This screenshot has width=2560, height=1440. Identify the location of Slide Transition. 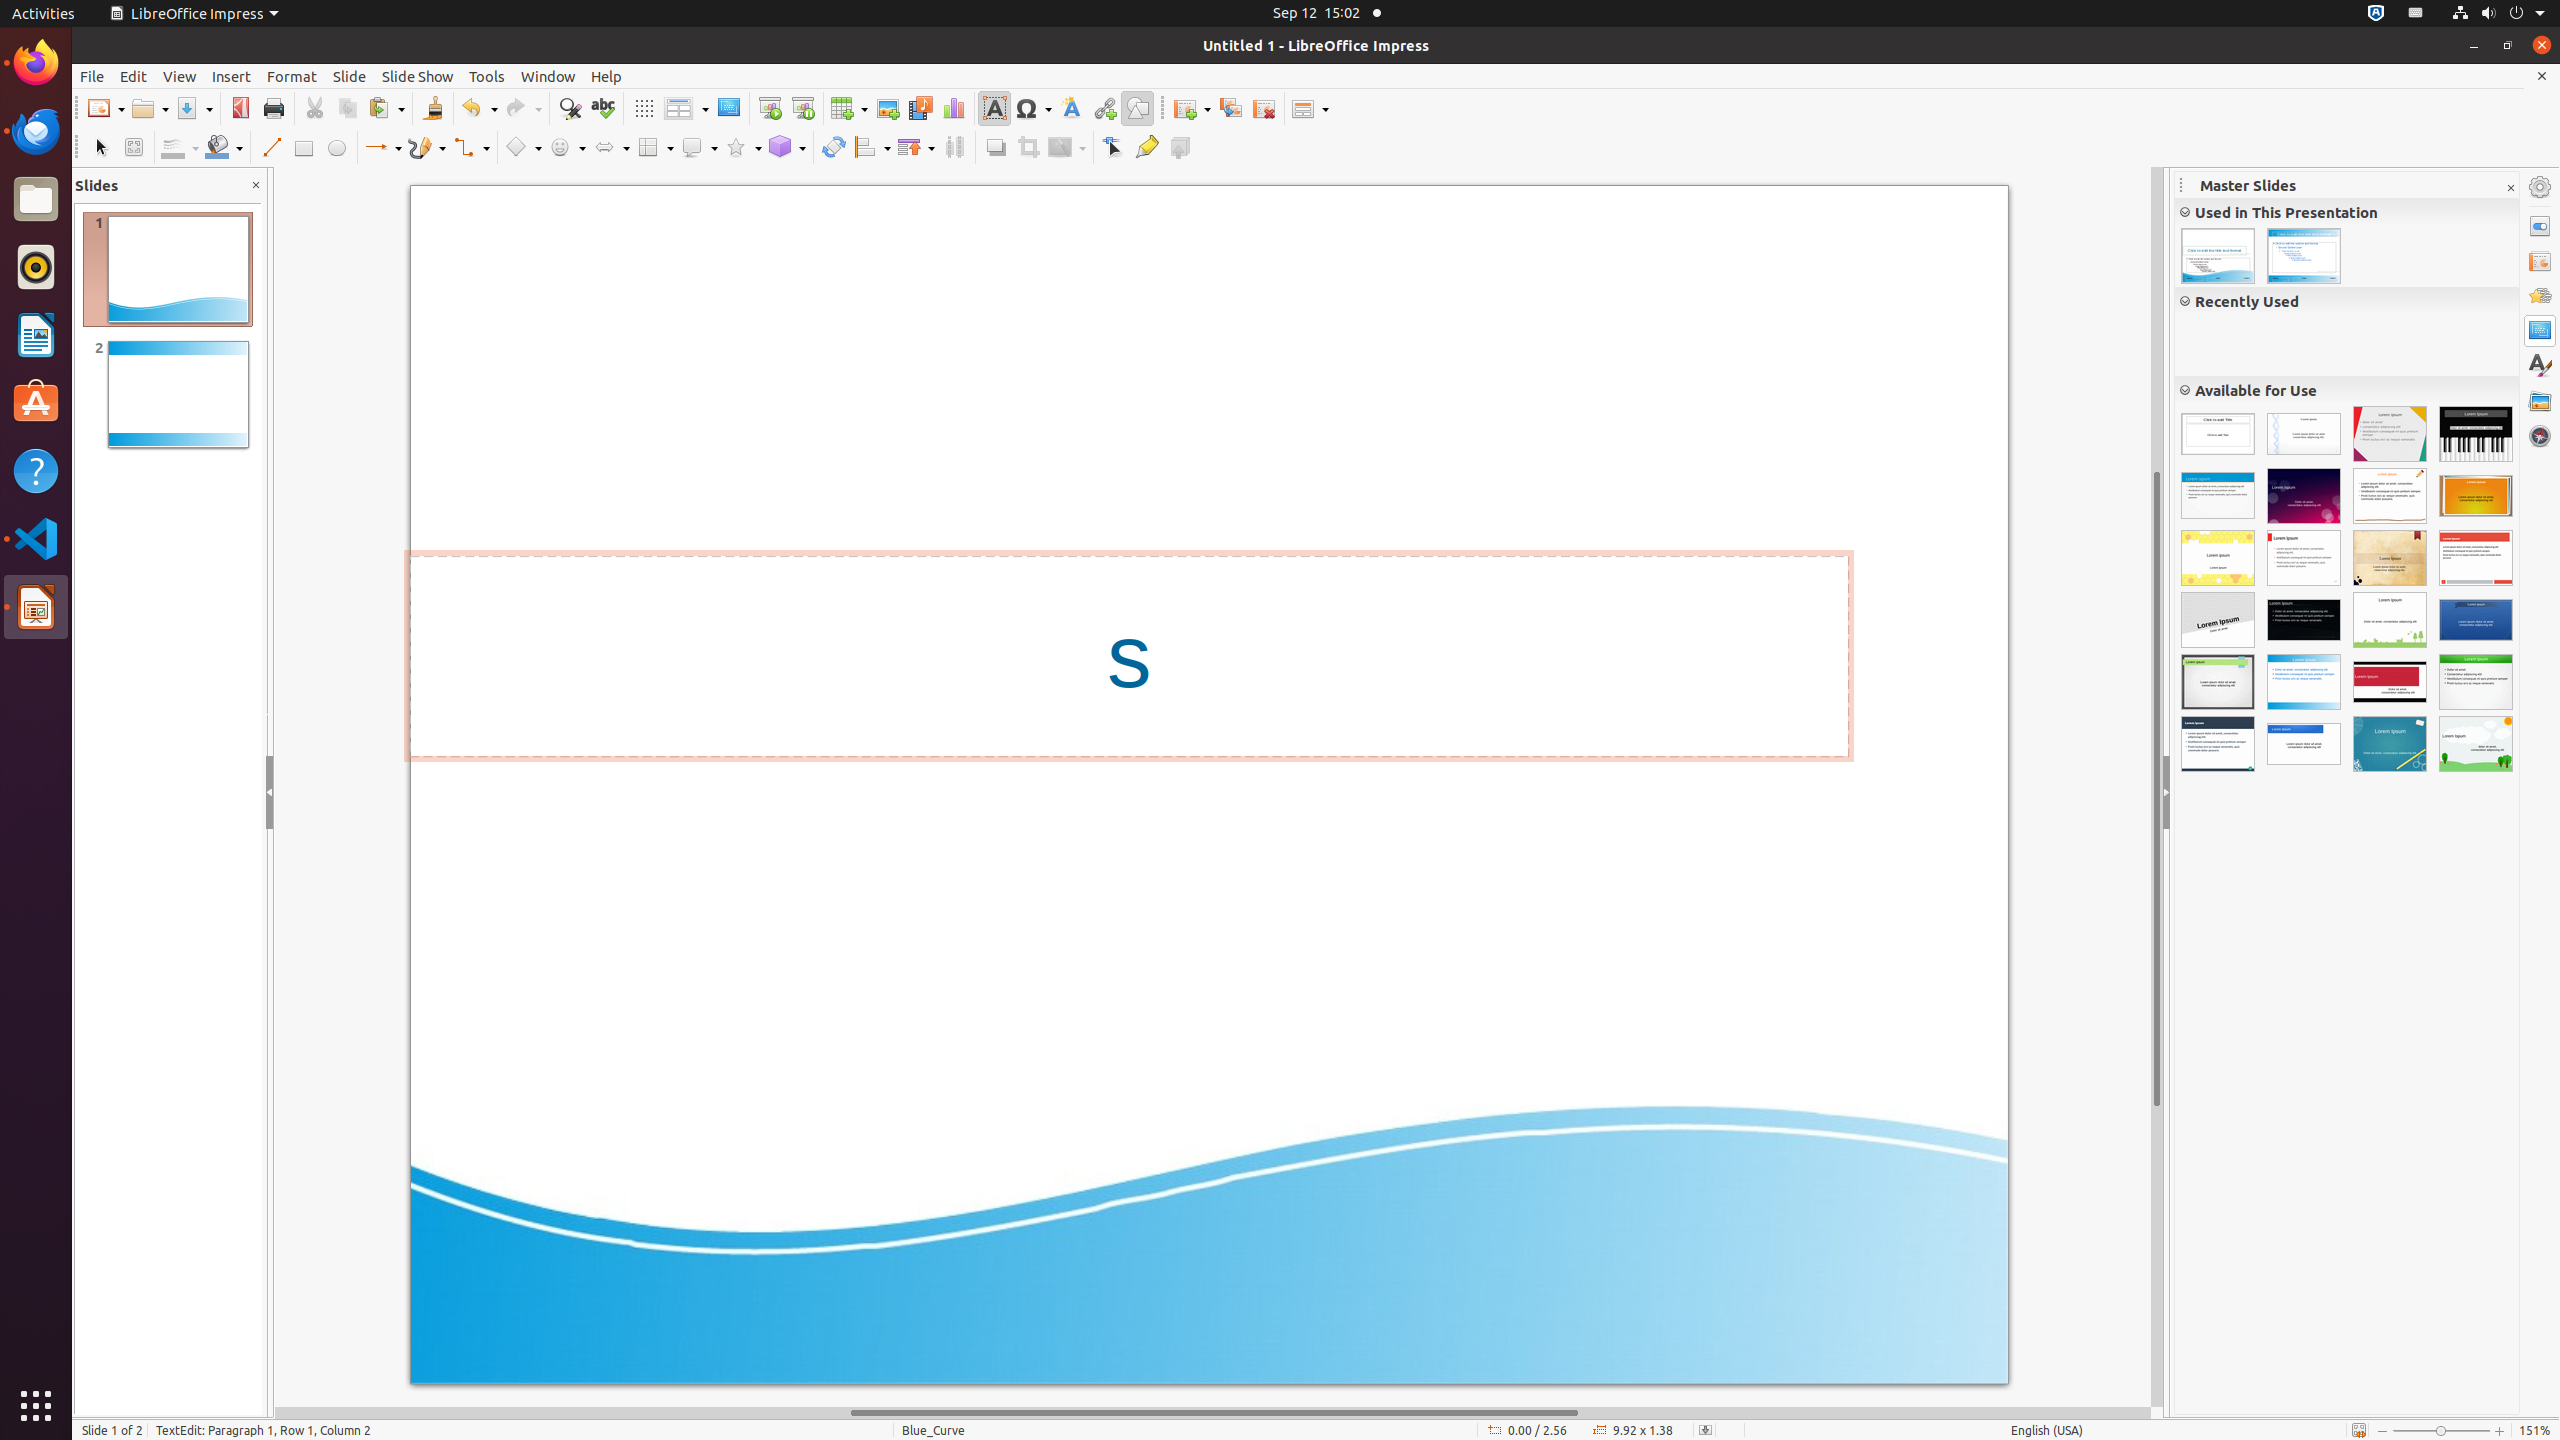
(2540, 261).